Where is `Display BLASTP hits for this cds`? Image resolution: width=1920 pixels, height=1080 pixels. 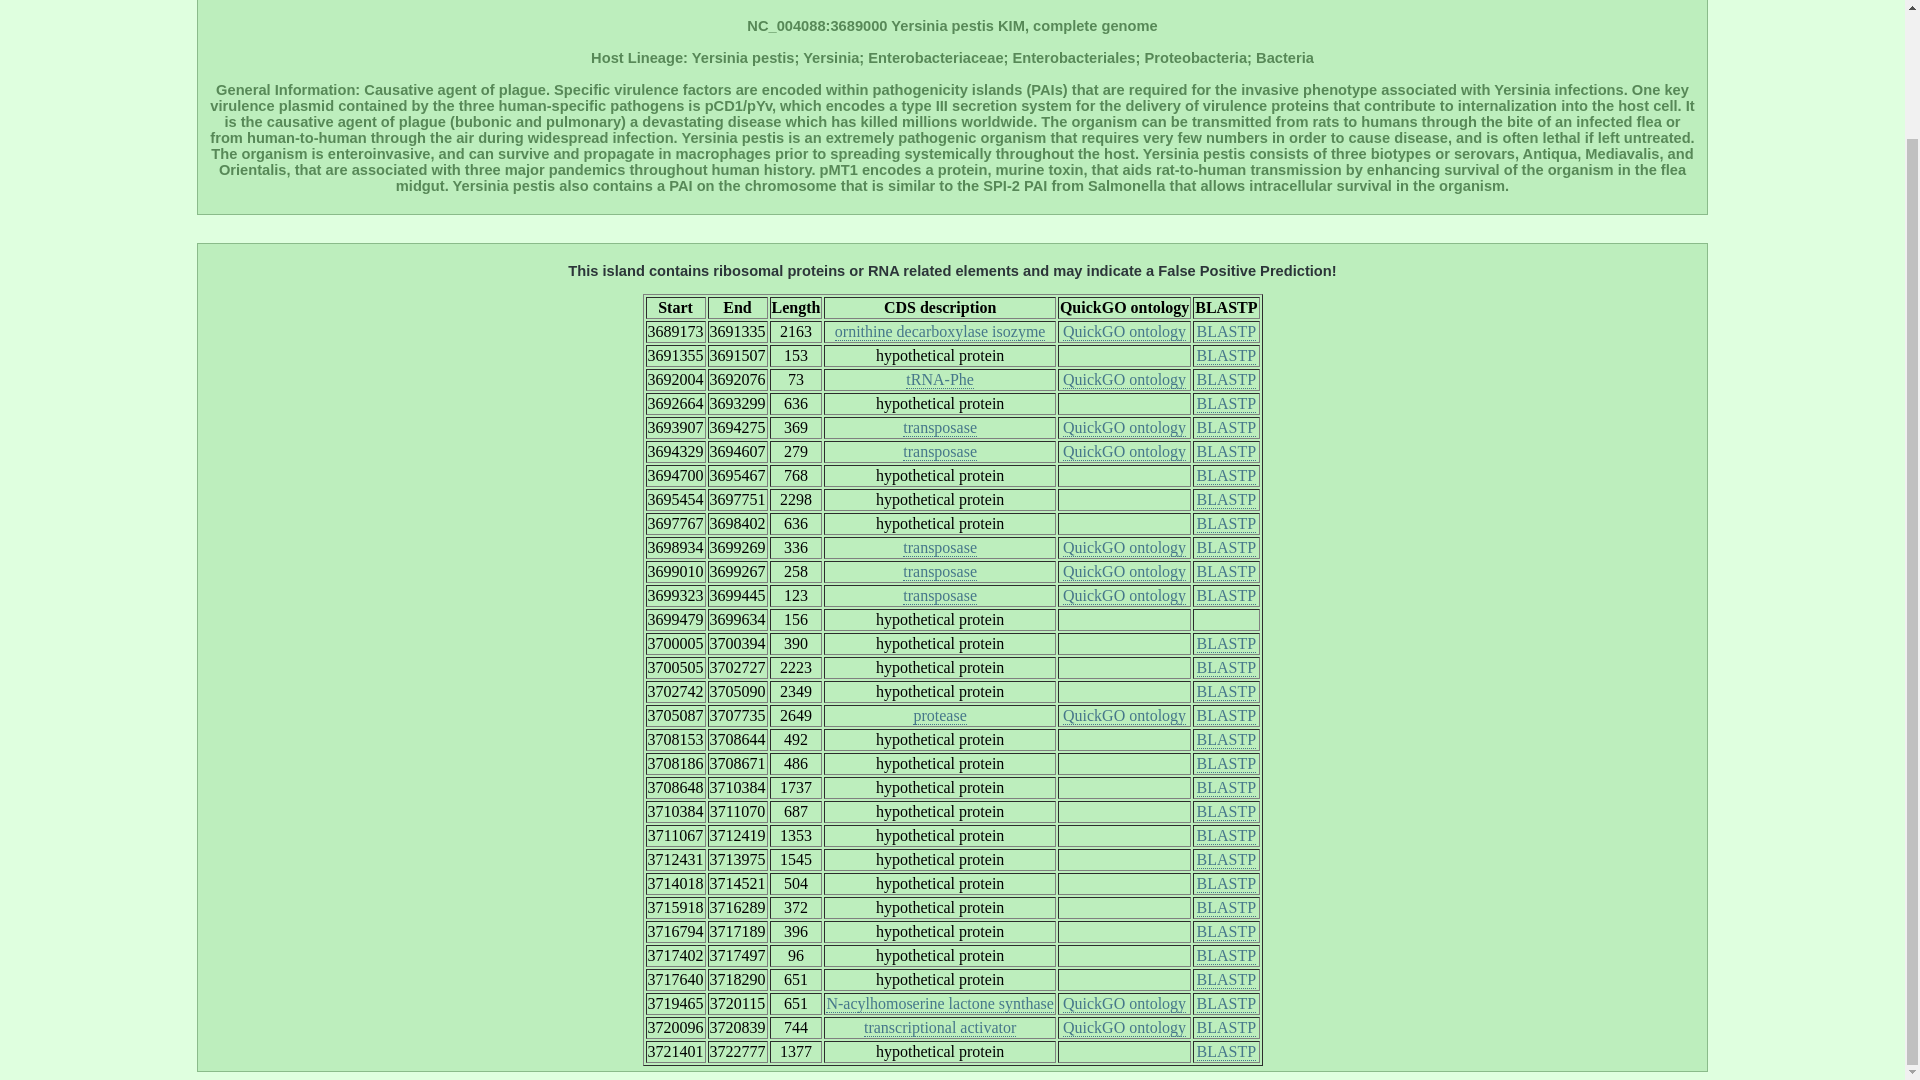 Display BLASTP hits for this cds is located at coordinates (1226, 356).